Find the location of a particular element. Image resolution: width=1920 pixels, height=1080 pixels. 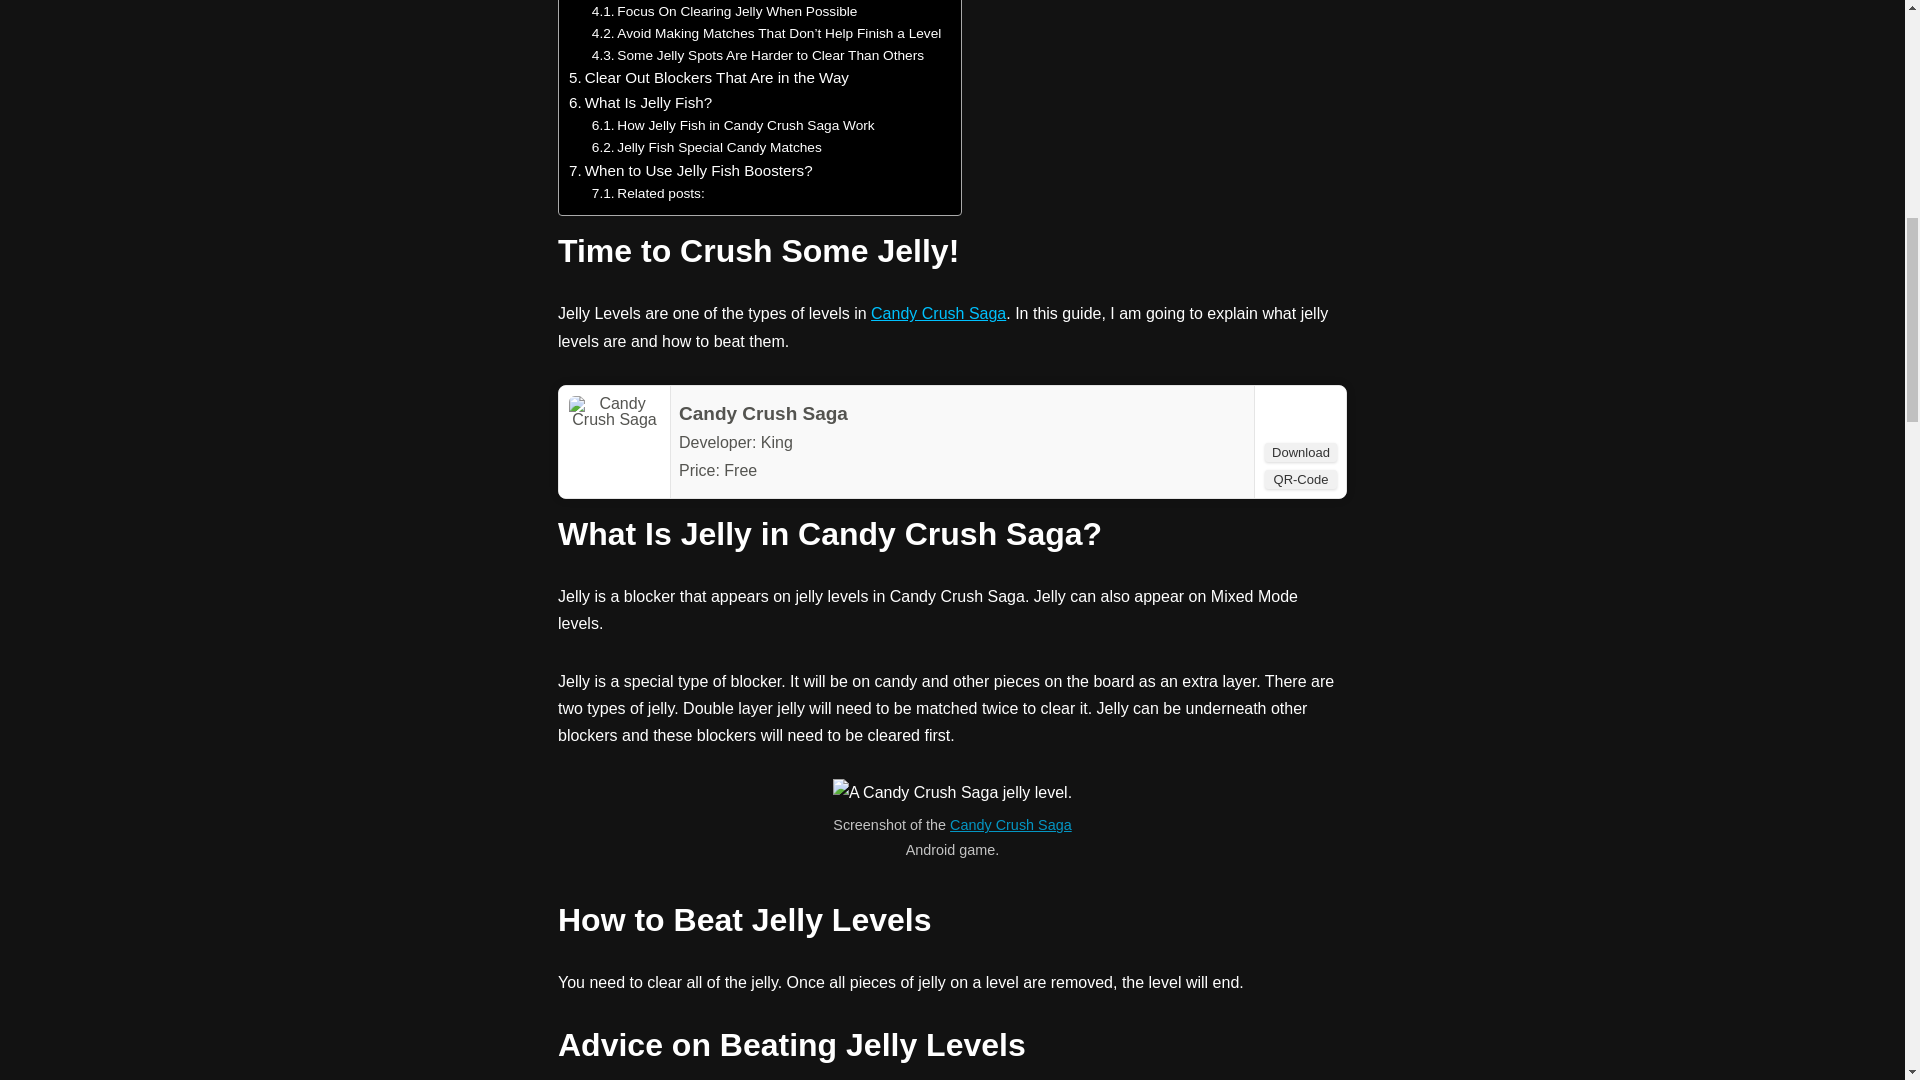

Candy Crush Saga is located at coordinates (764, 413).